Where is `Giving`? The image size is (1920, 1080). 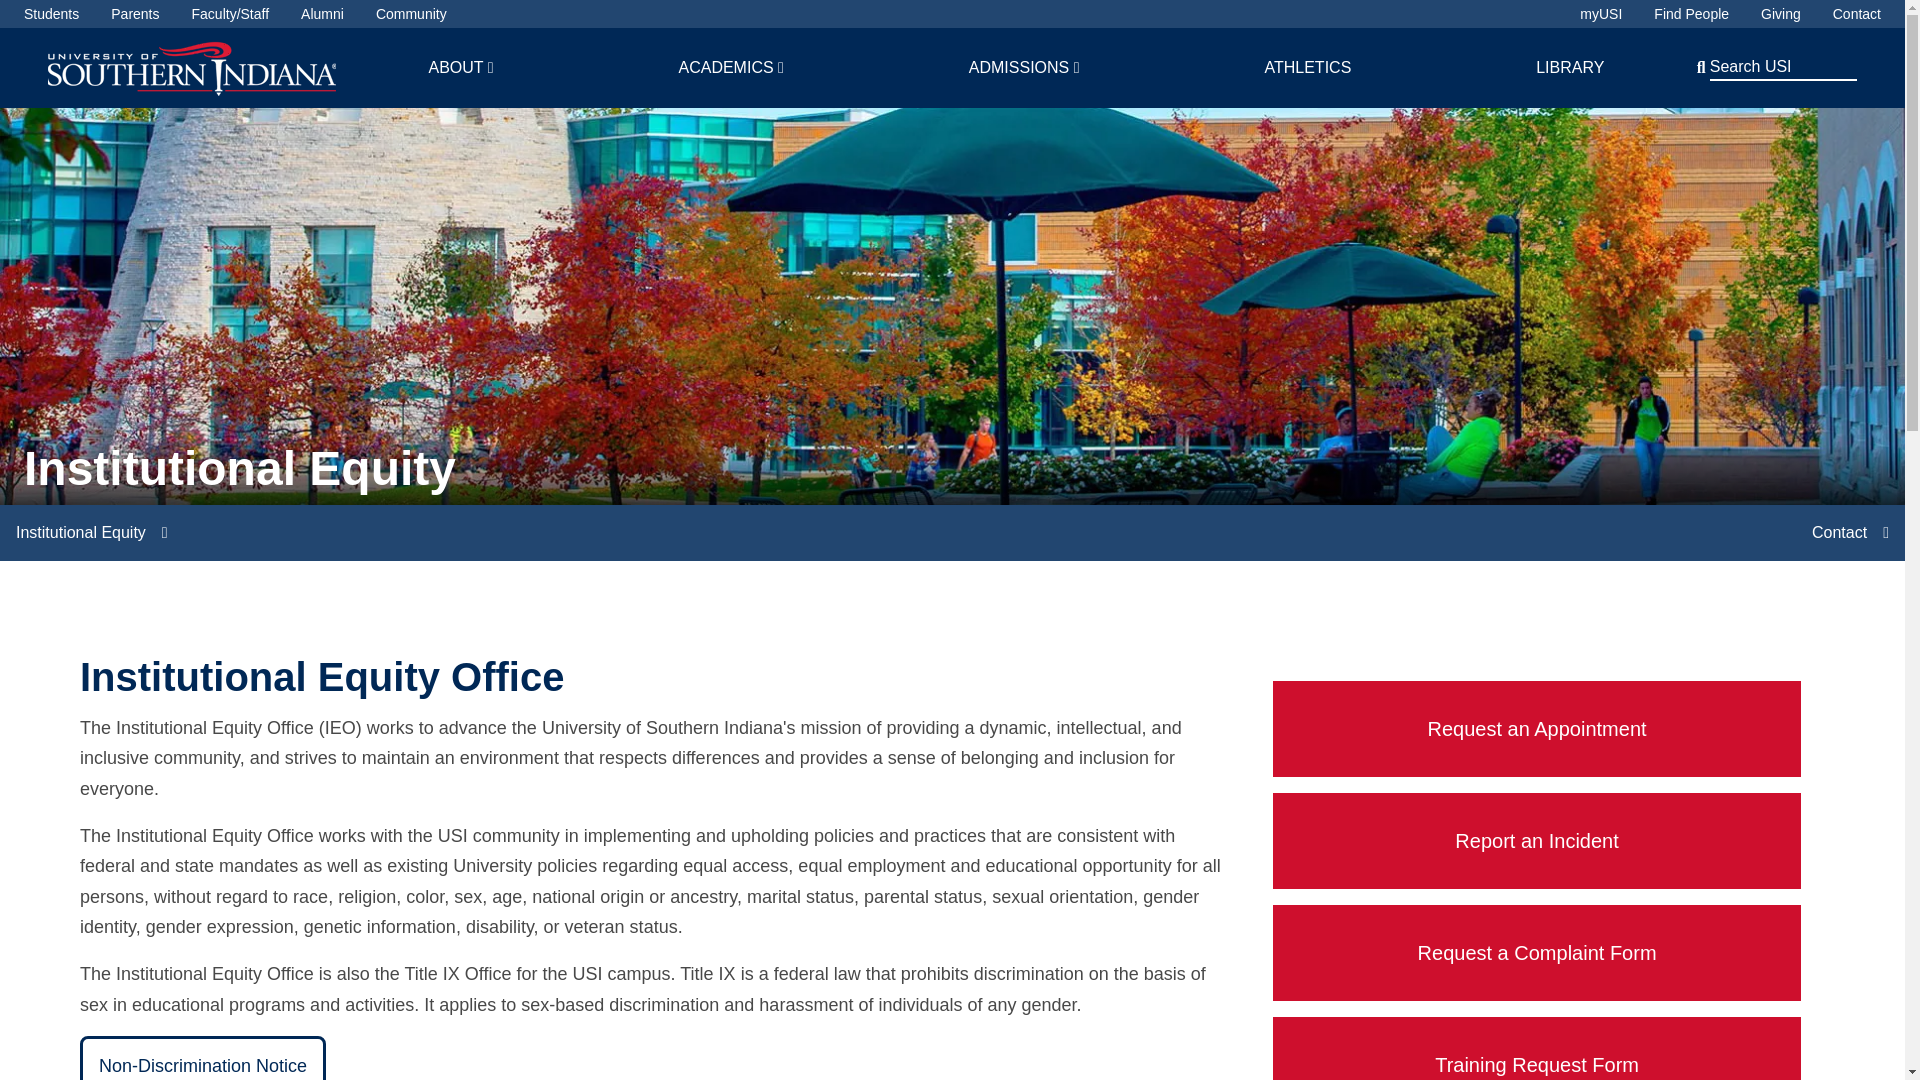
Giving is located at coordinates (1780, 14).